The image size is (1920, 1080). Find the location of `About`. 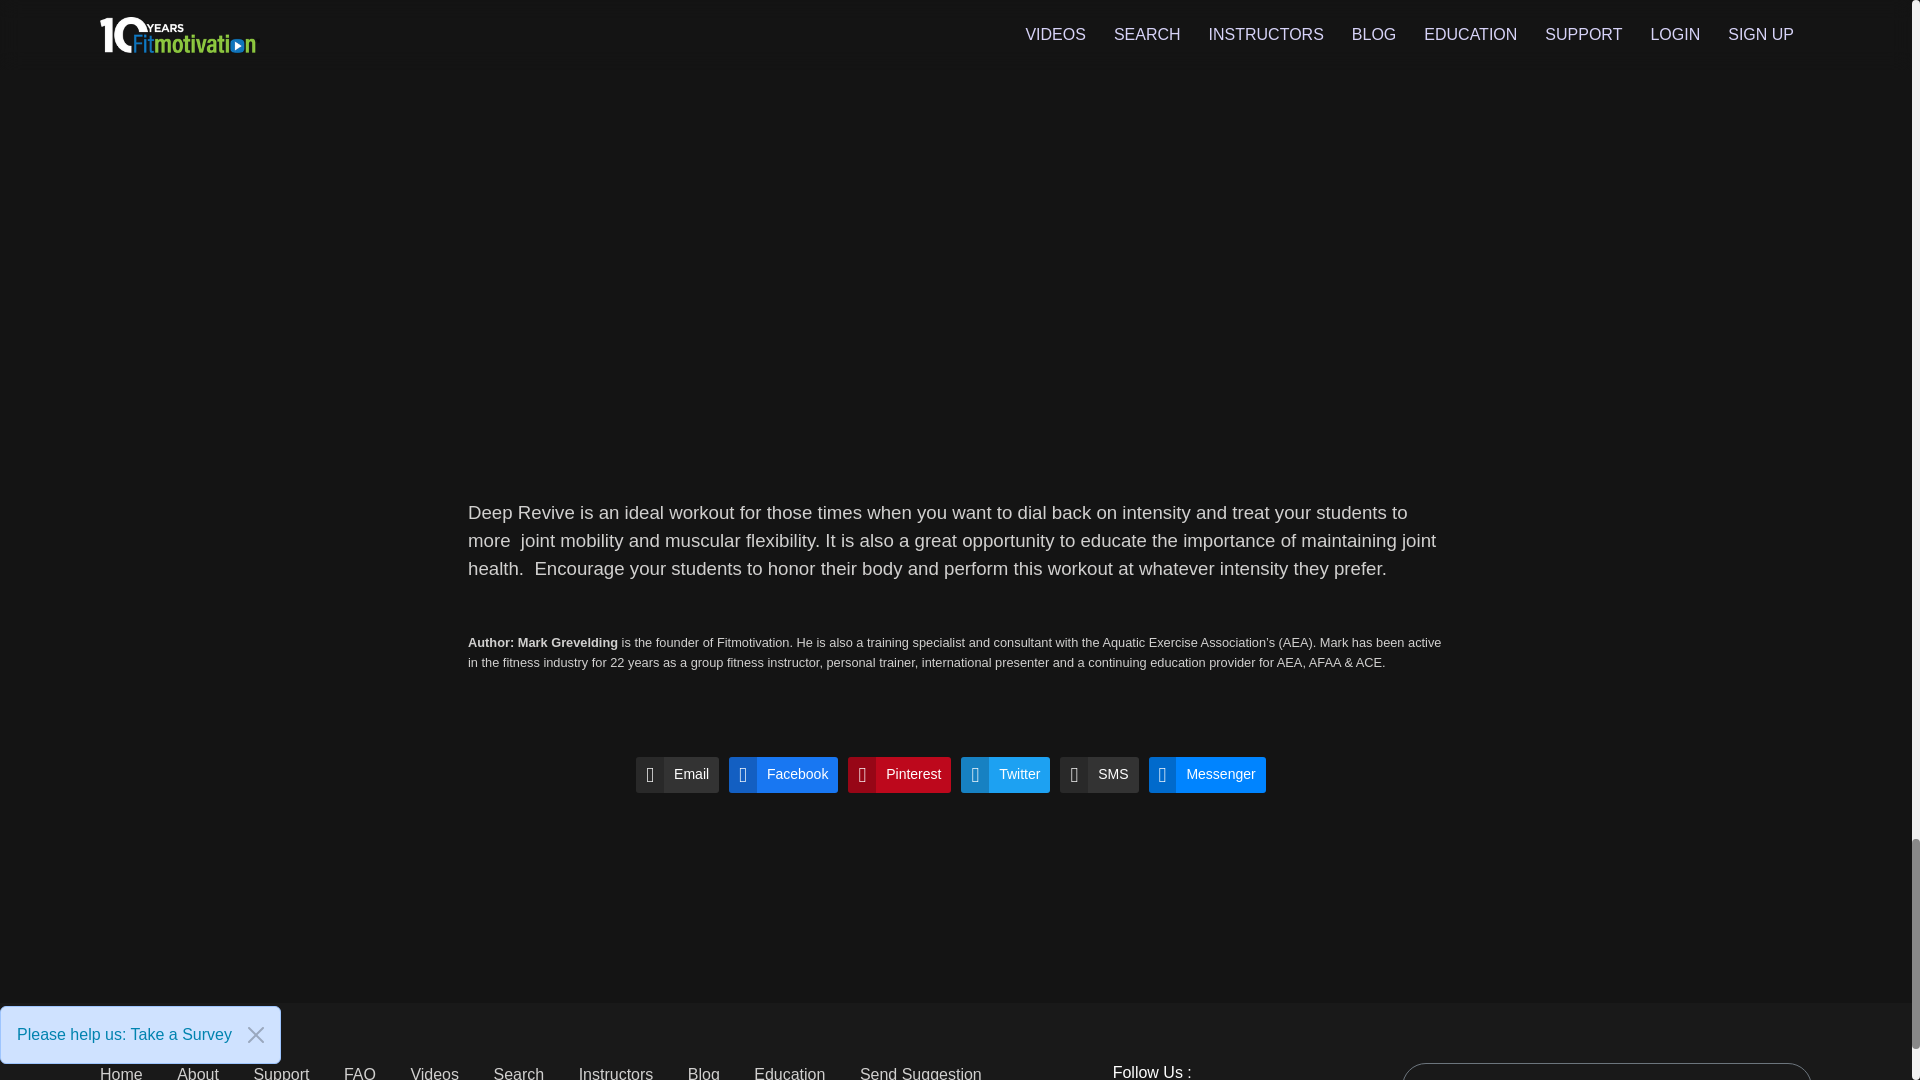

About is located at coordinates (197, 1072).